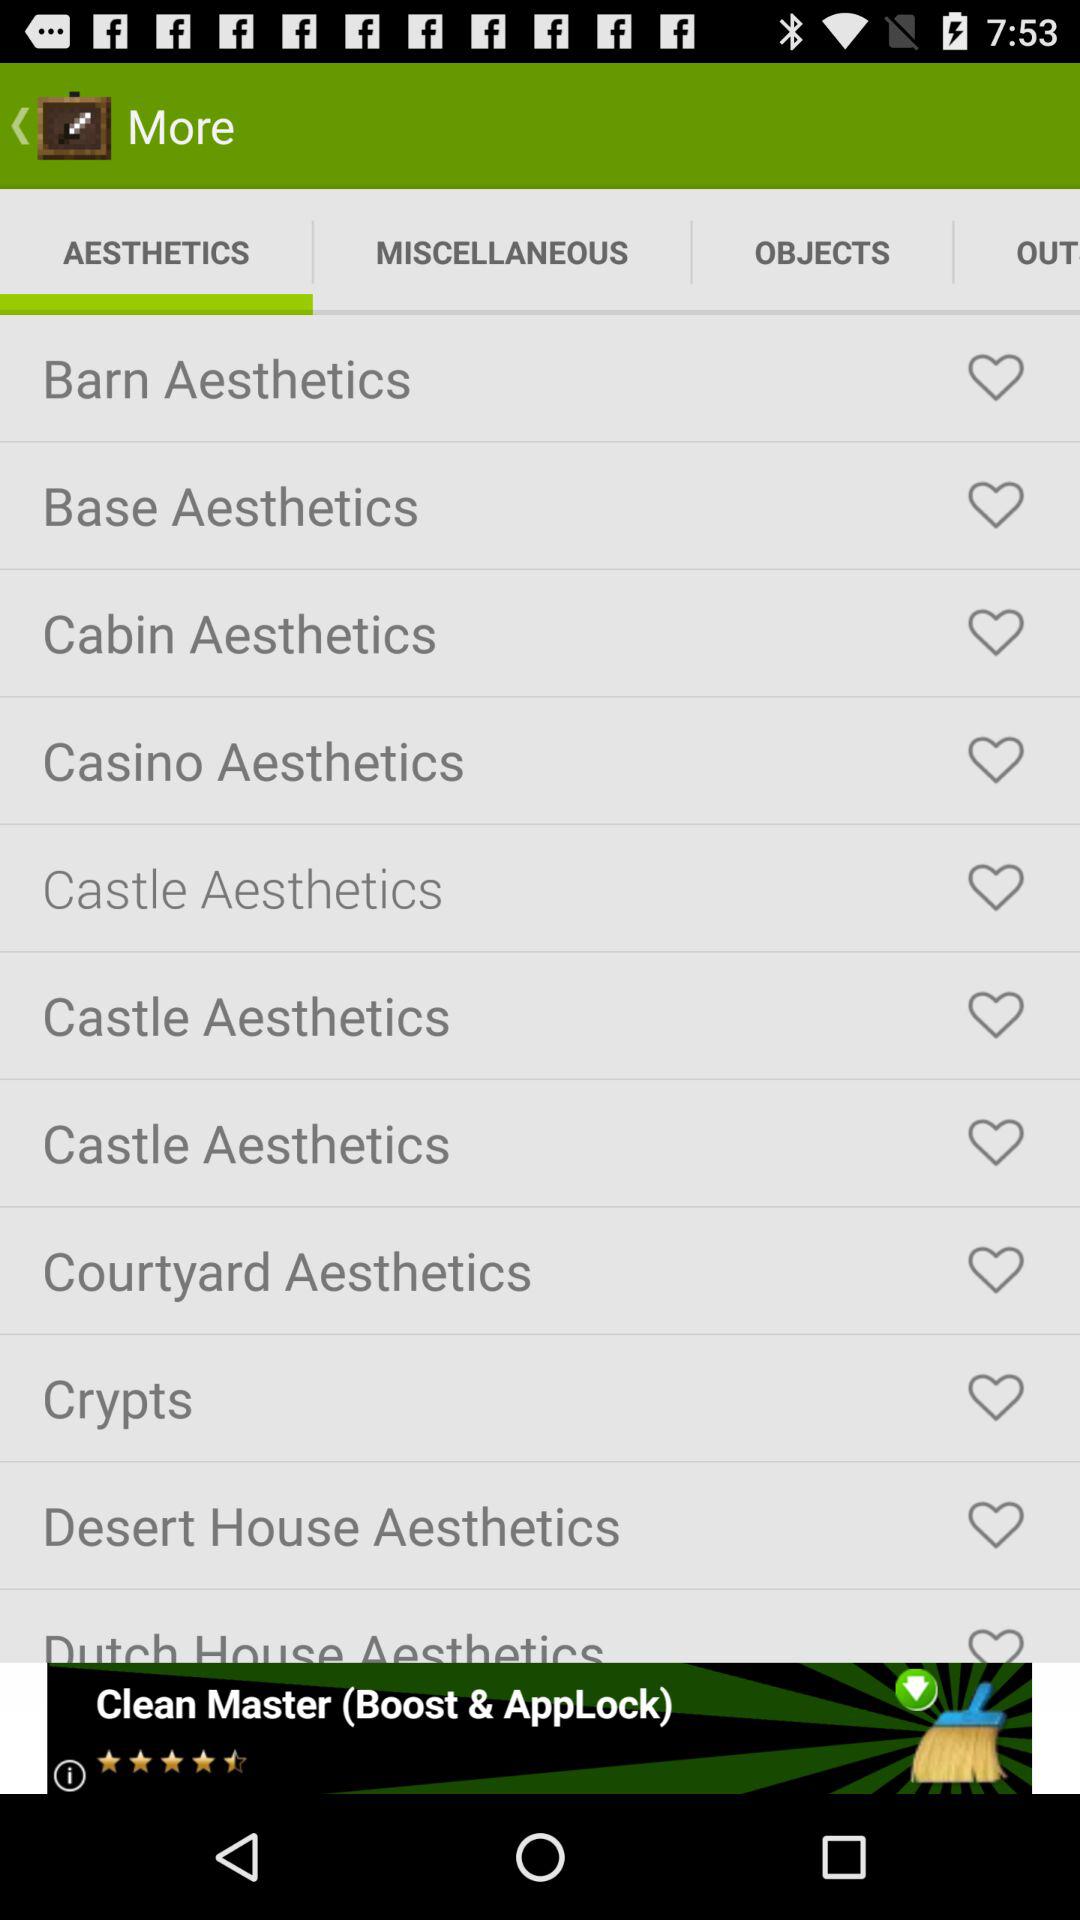 The height and width of the screenshot is (1920, 1080). I want to click on add to favorites, so click(996, 1270).